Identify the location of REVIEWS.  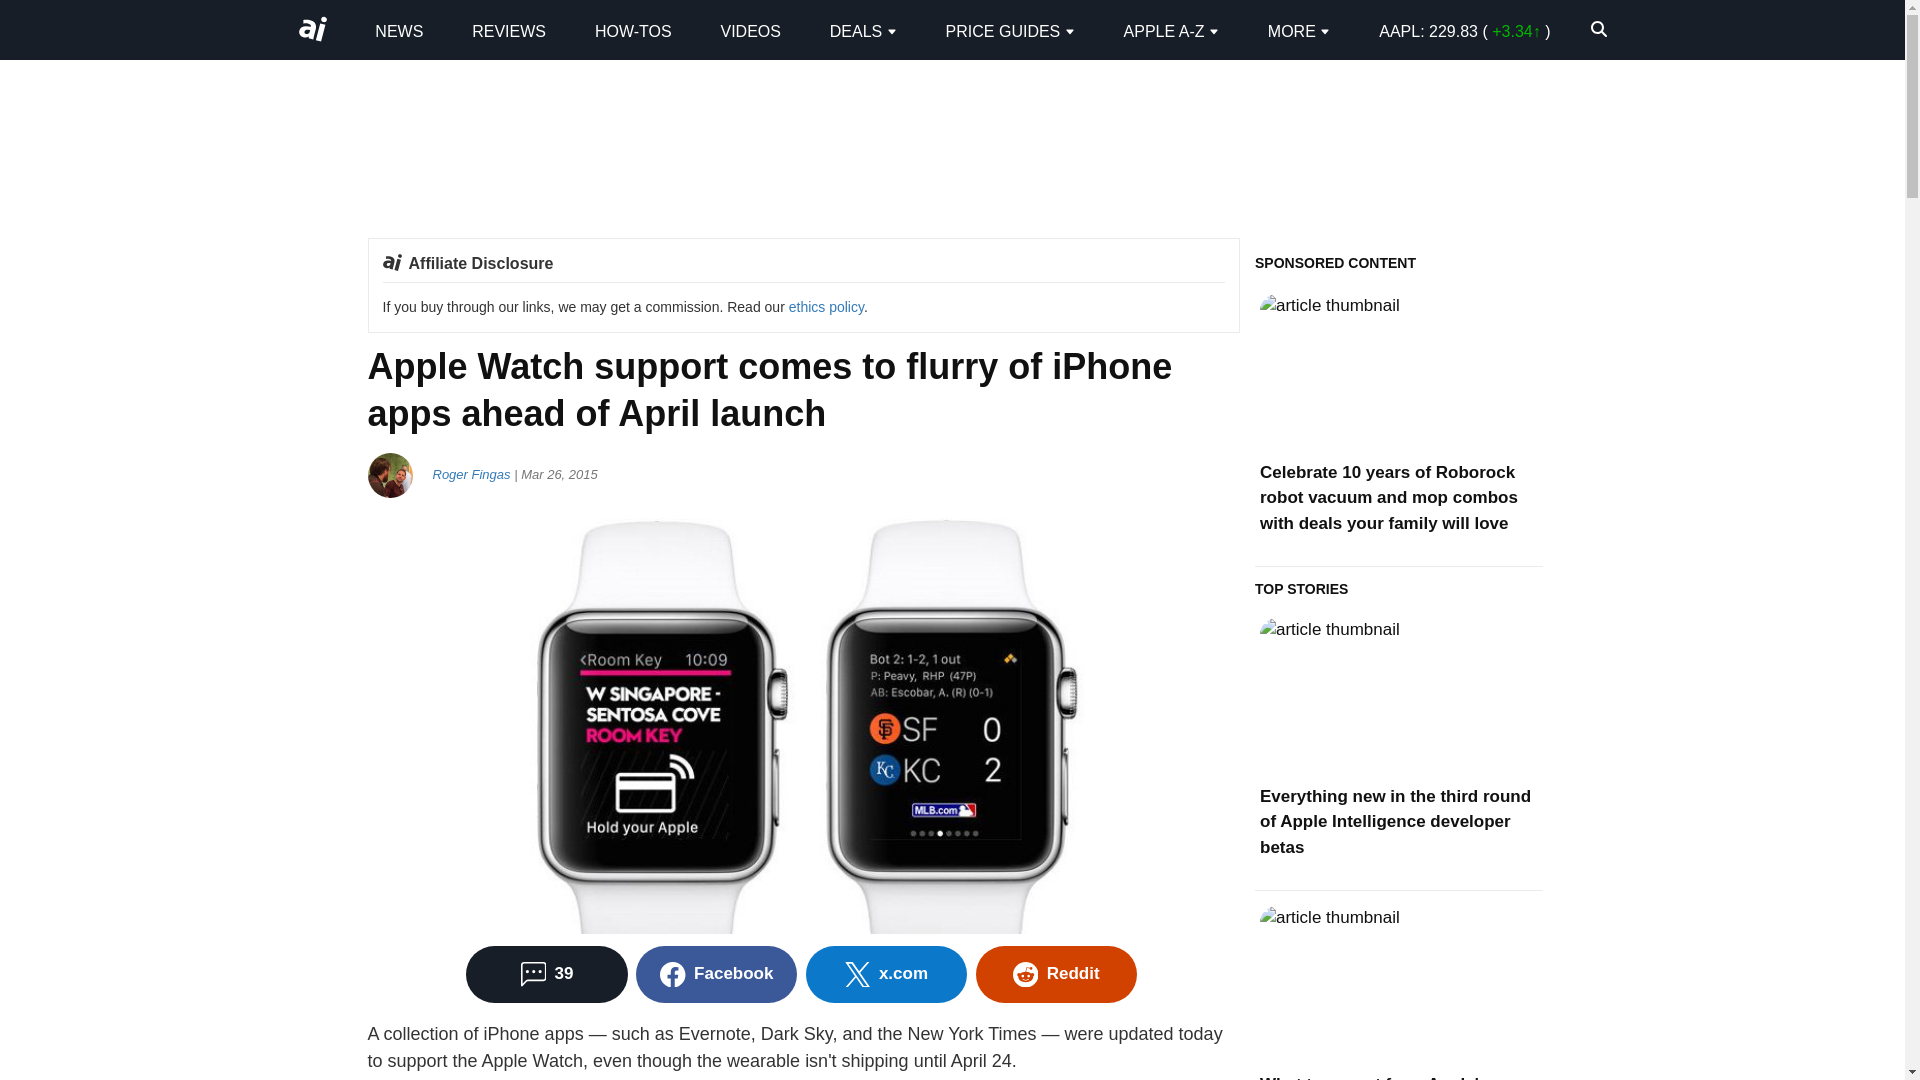
(508, 30).